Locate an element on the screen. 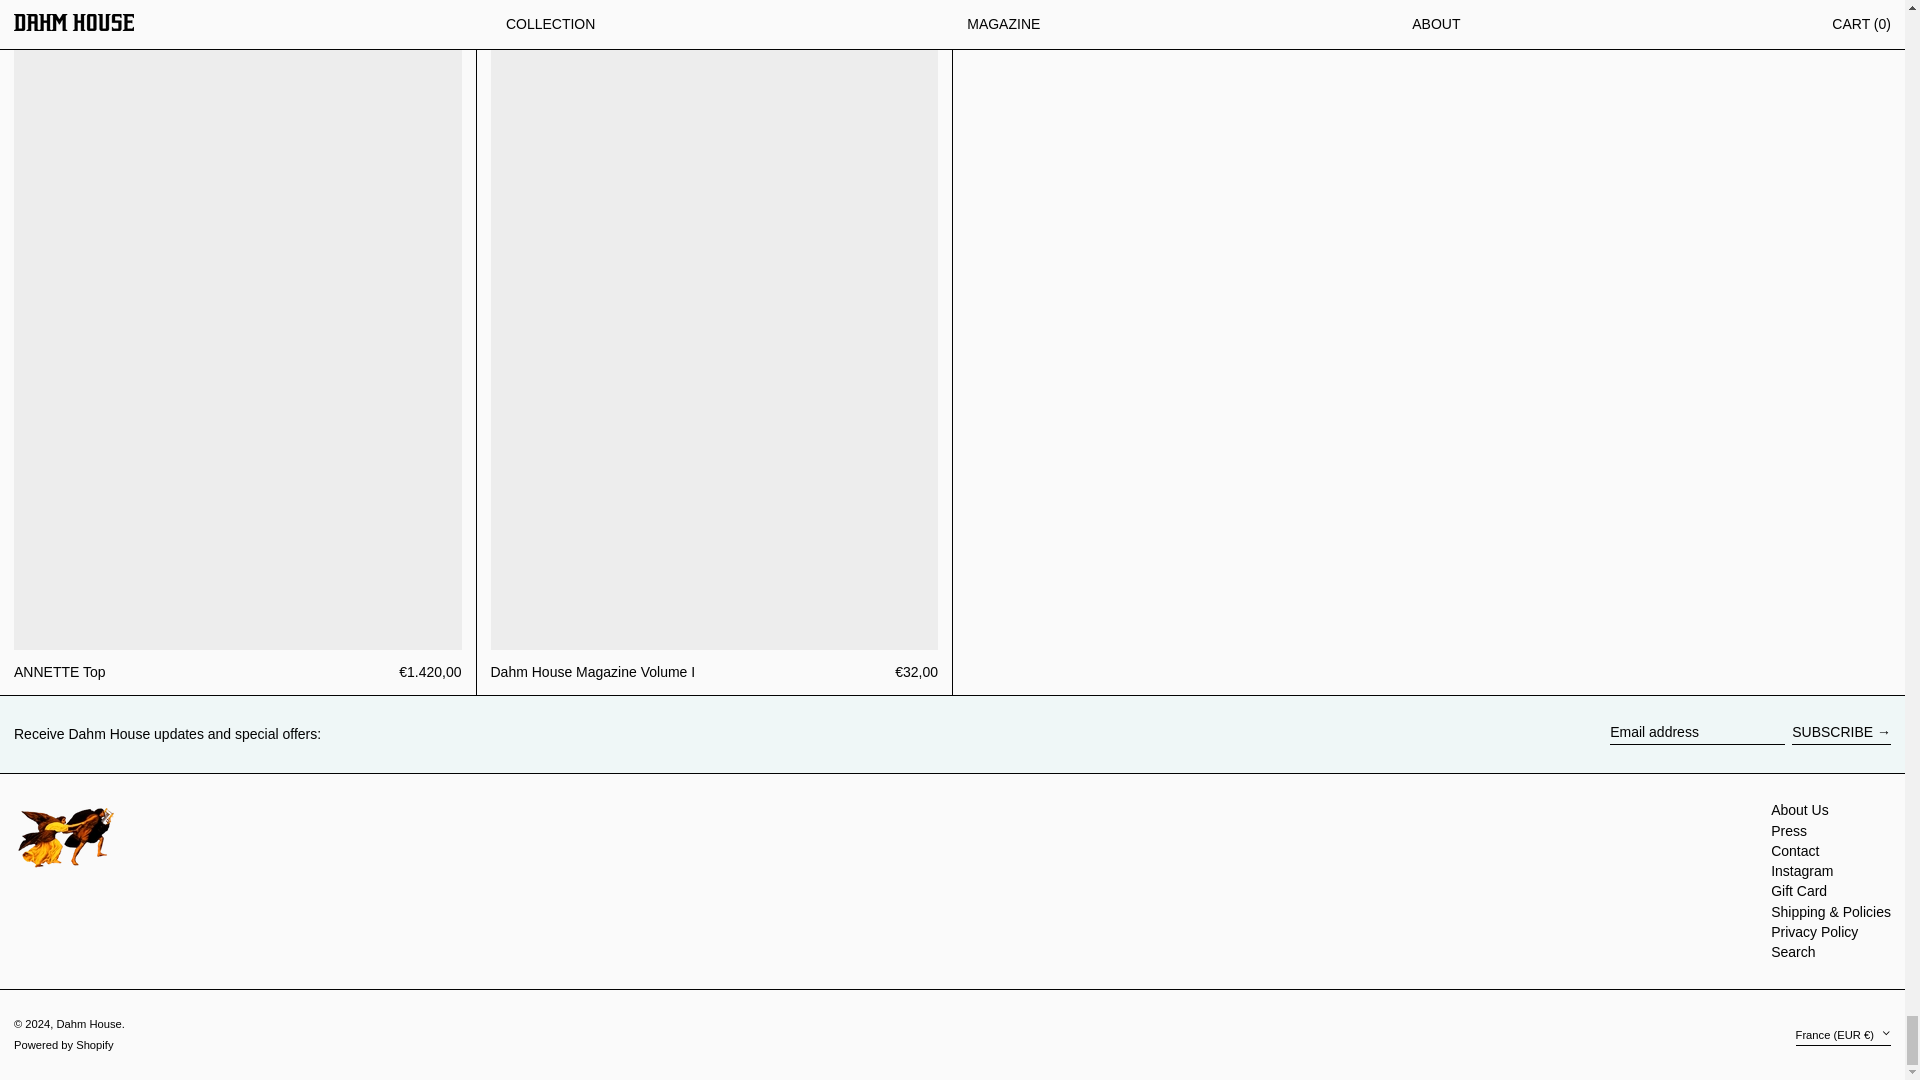 Image resolution: width=1920 pixels, height=1080 pixels. Instagram is located at coordinates (1802, 870).